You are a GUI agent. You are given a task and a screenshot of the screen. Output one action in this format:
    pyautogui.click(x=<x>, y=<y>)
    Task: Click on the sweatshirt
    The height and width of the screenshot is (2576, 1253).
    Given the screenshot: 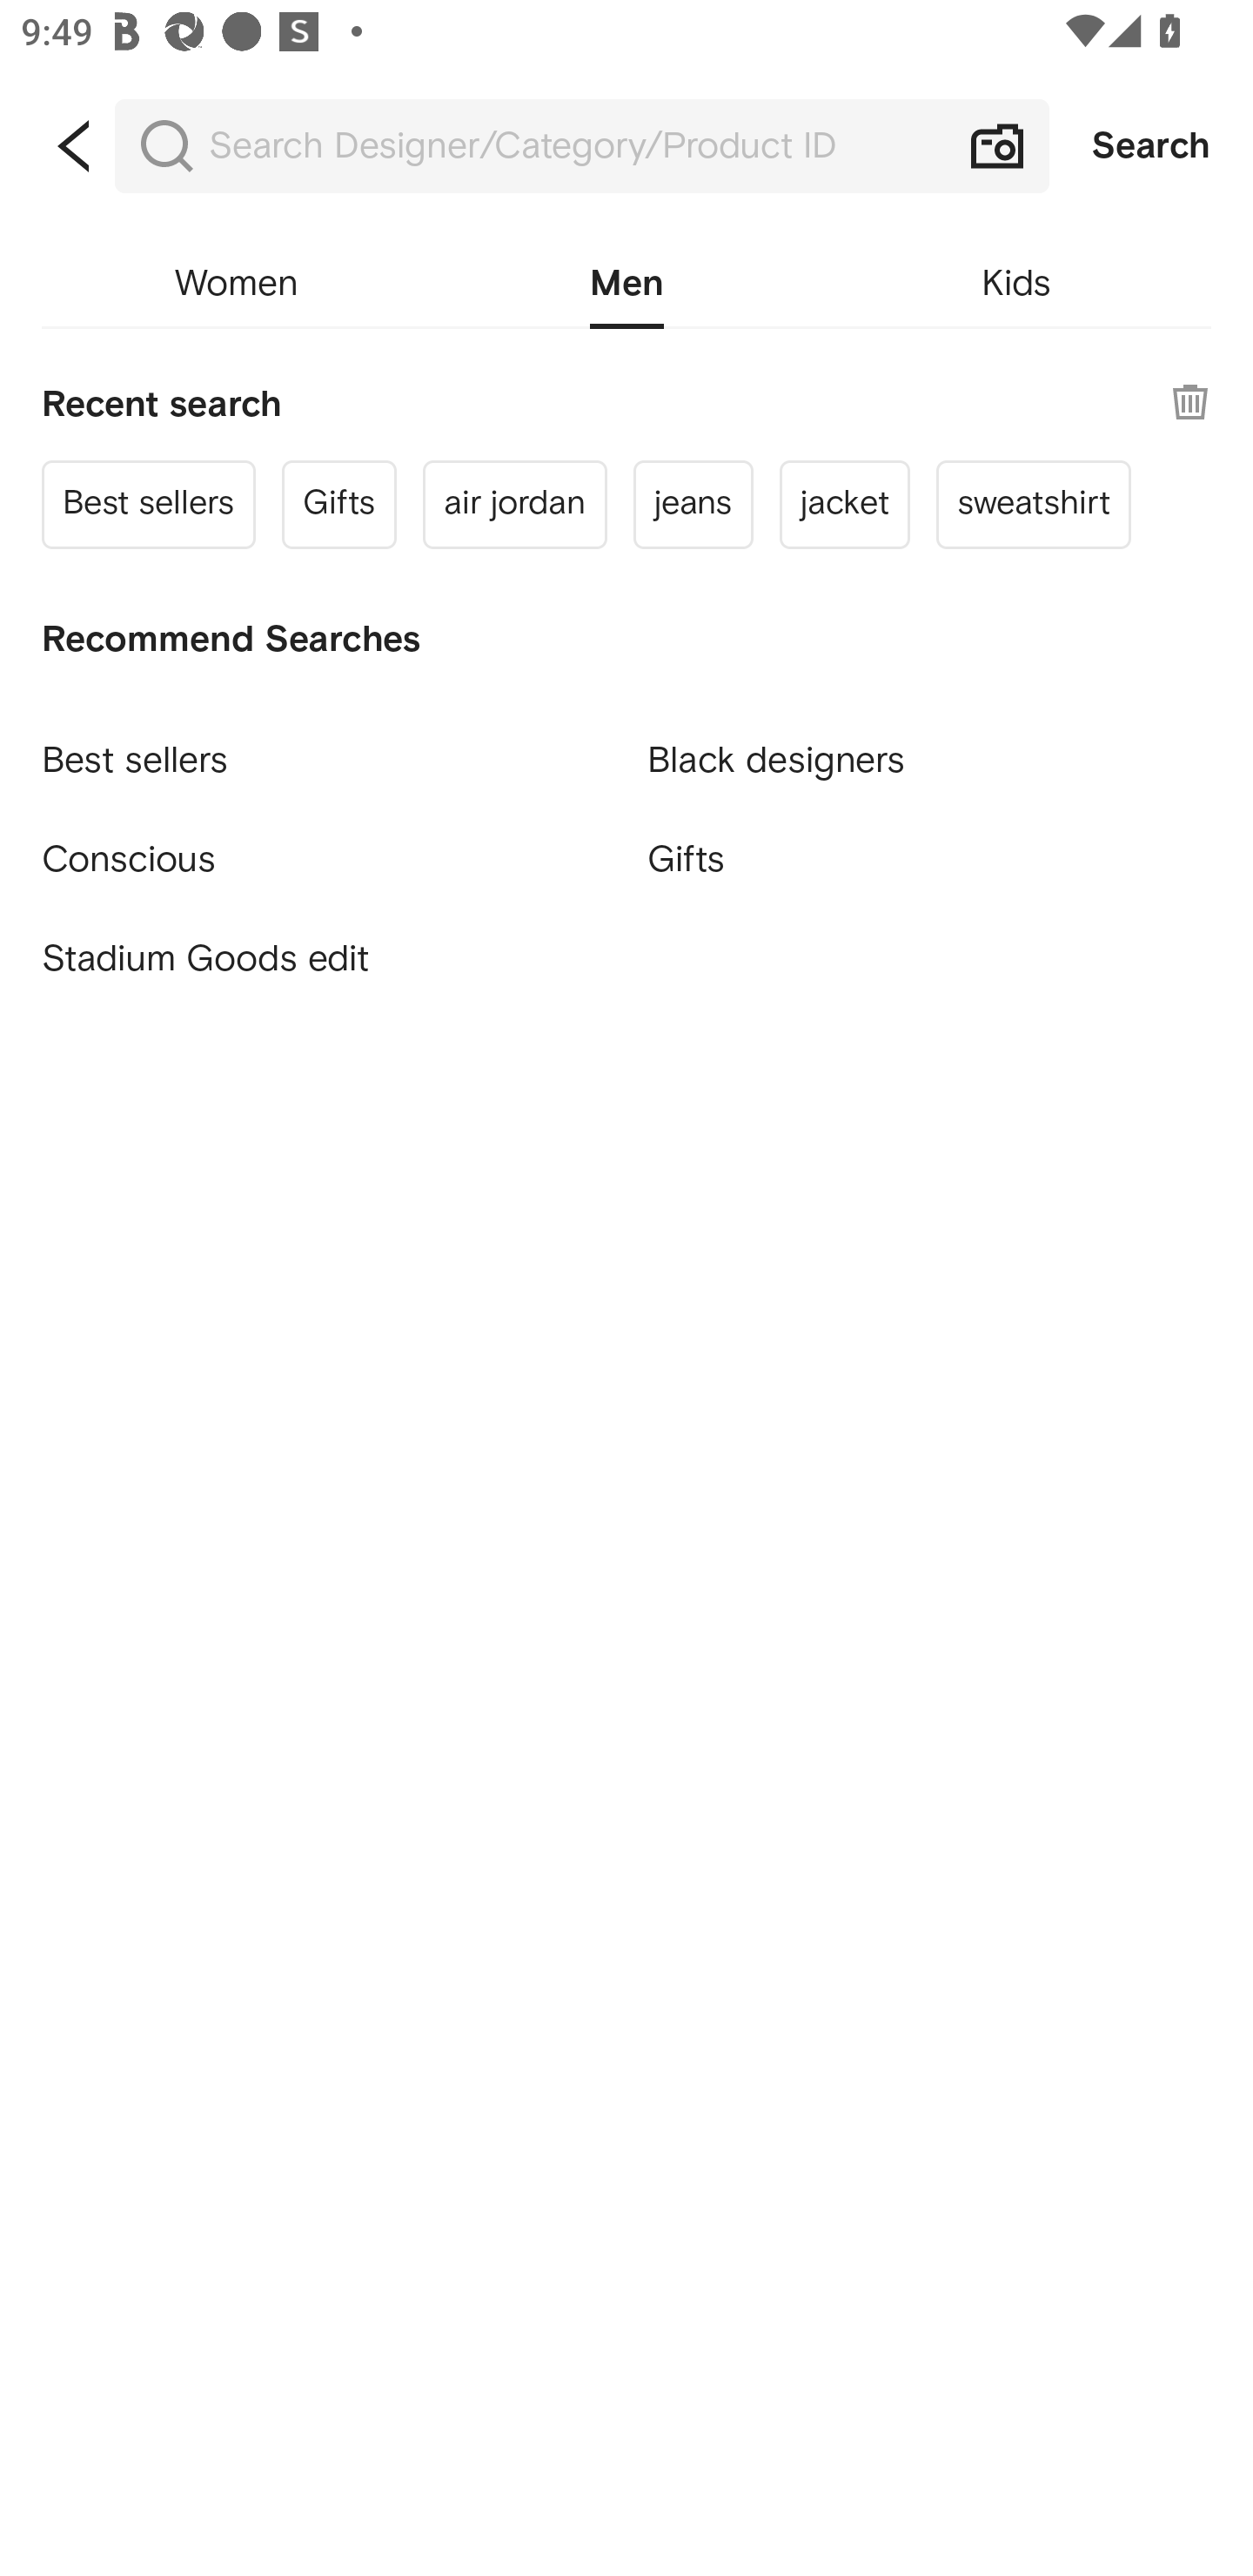 What is the action you would take?
    pyautogui.click(x=1034, y=503)
    